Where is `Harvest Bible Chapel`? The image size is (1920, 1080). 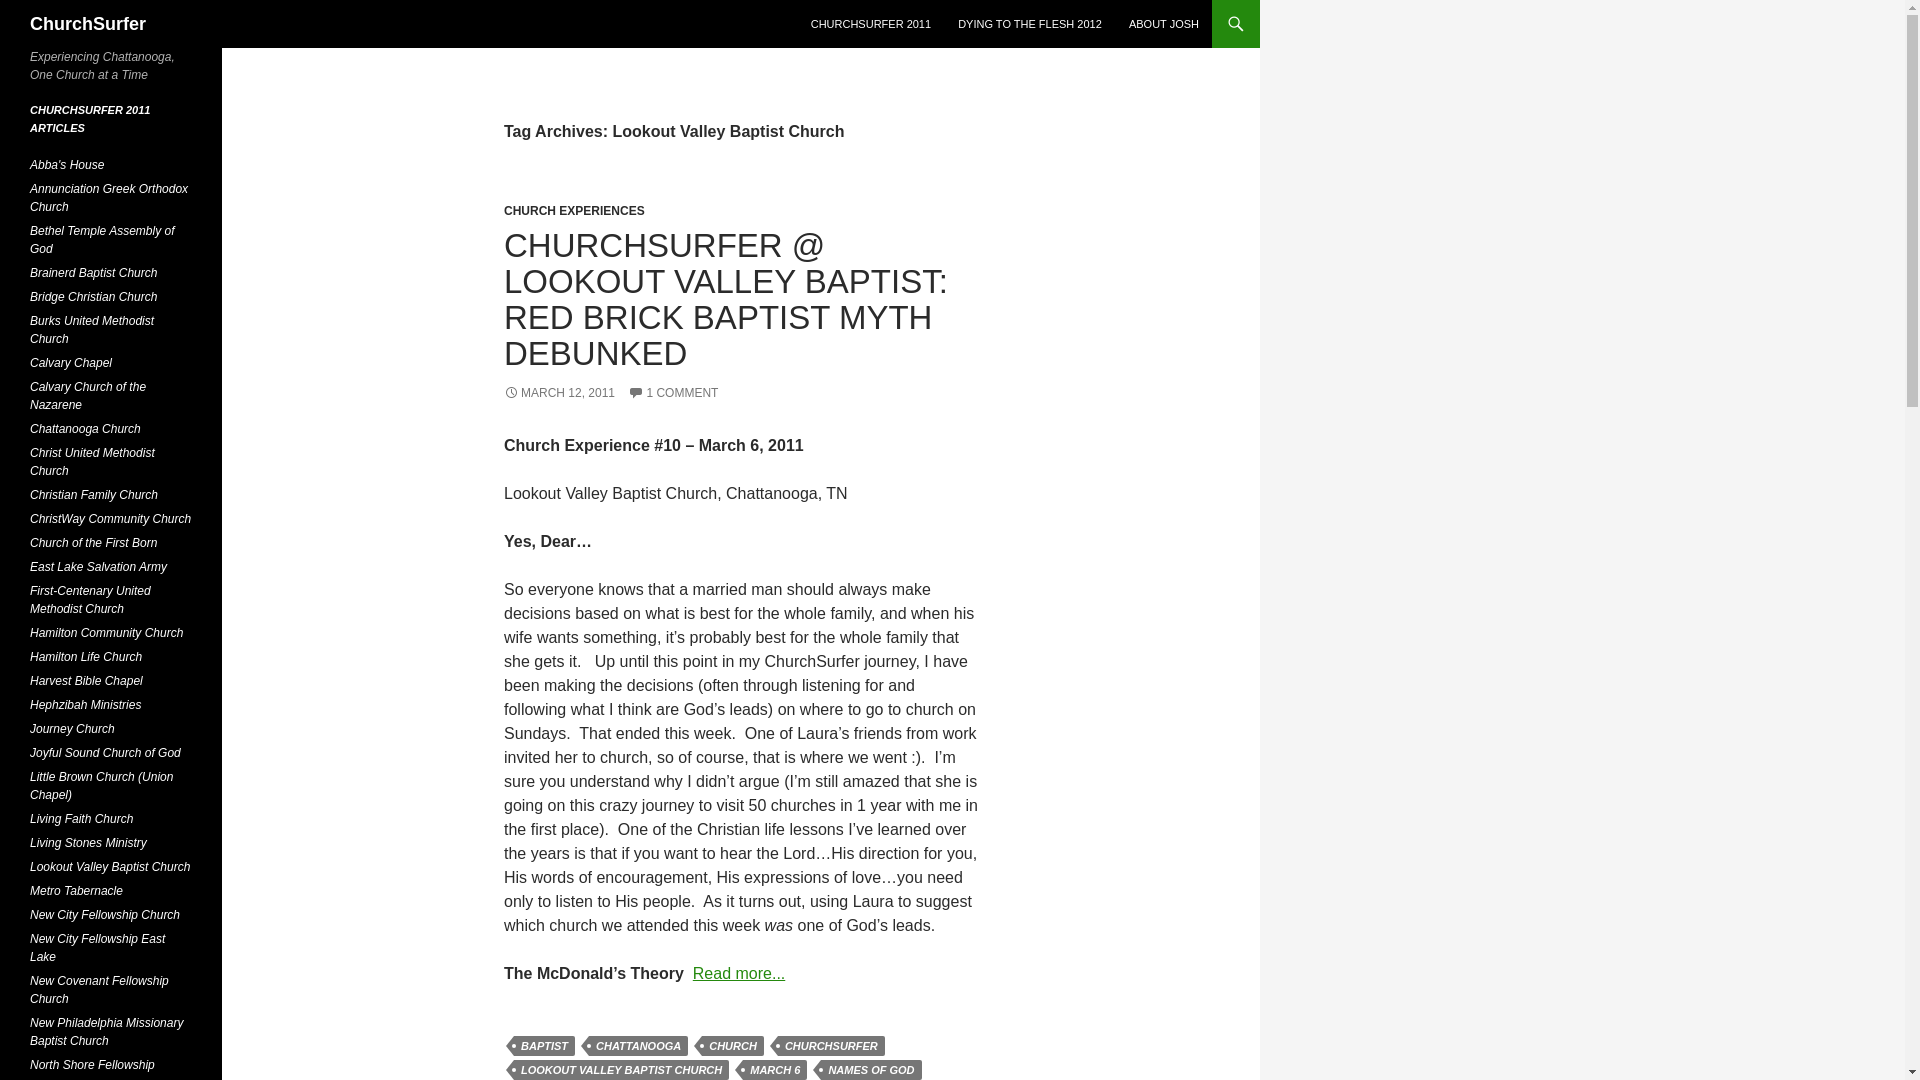 Harvest Bible Chapel is located at coordinates (86, 680).